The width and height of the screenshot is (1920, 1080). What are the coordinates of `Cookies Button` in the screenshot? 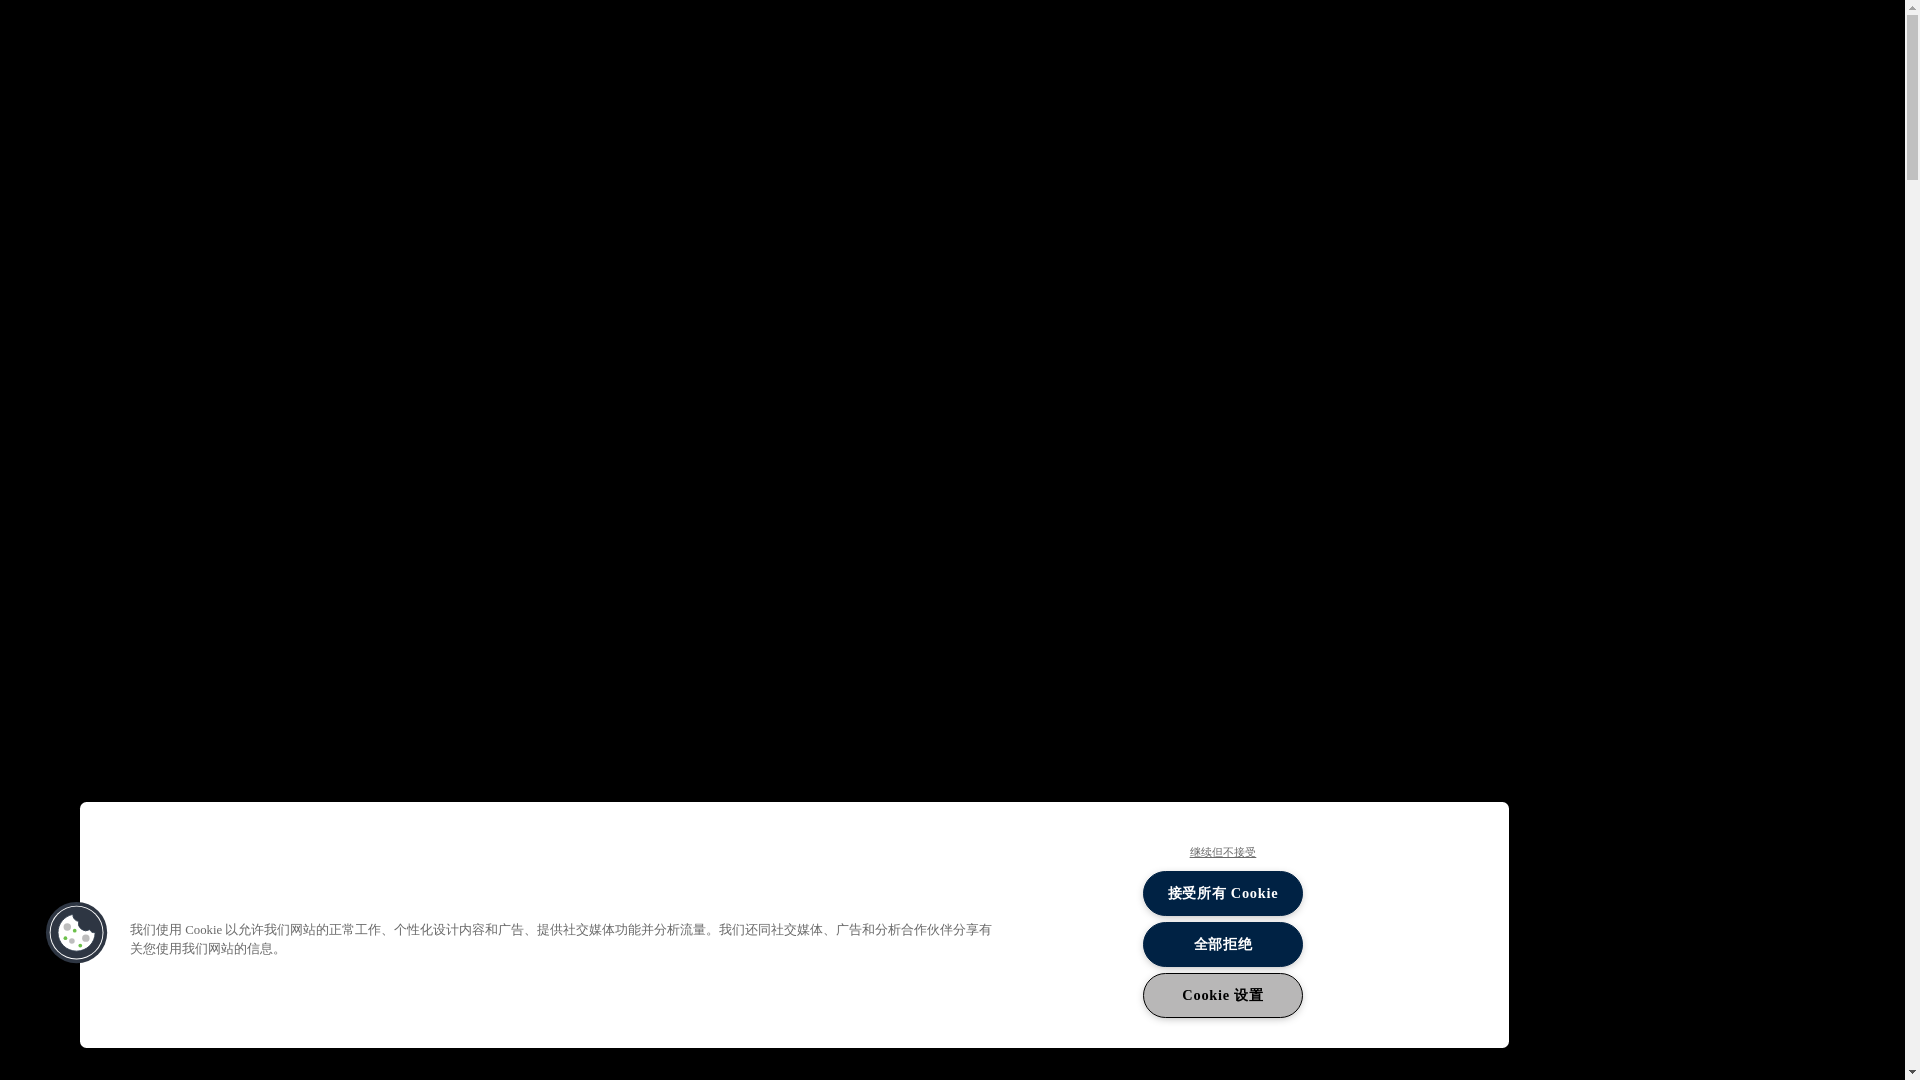 It's located at (76, 932).